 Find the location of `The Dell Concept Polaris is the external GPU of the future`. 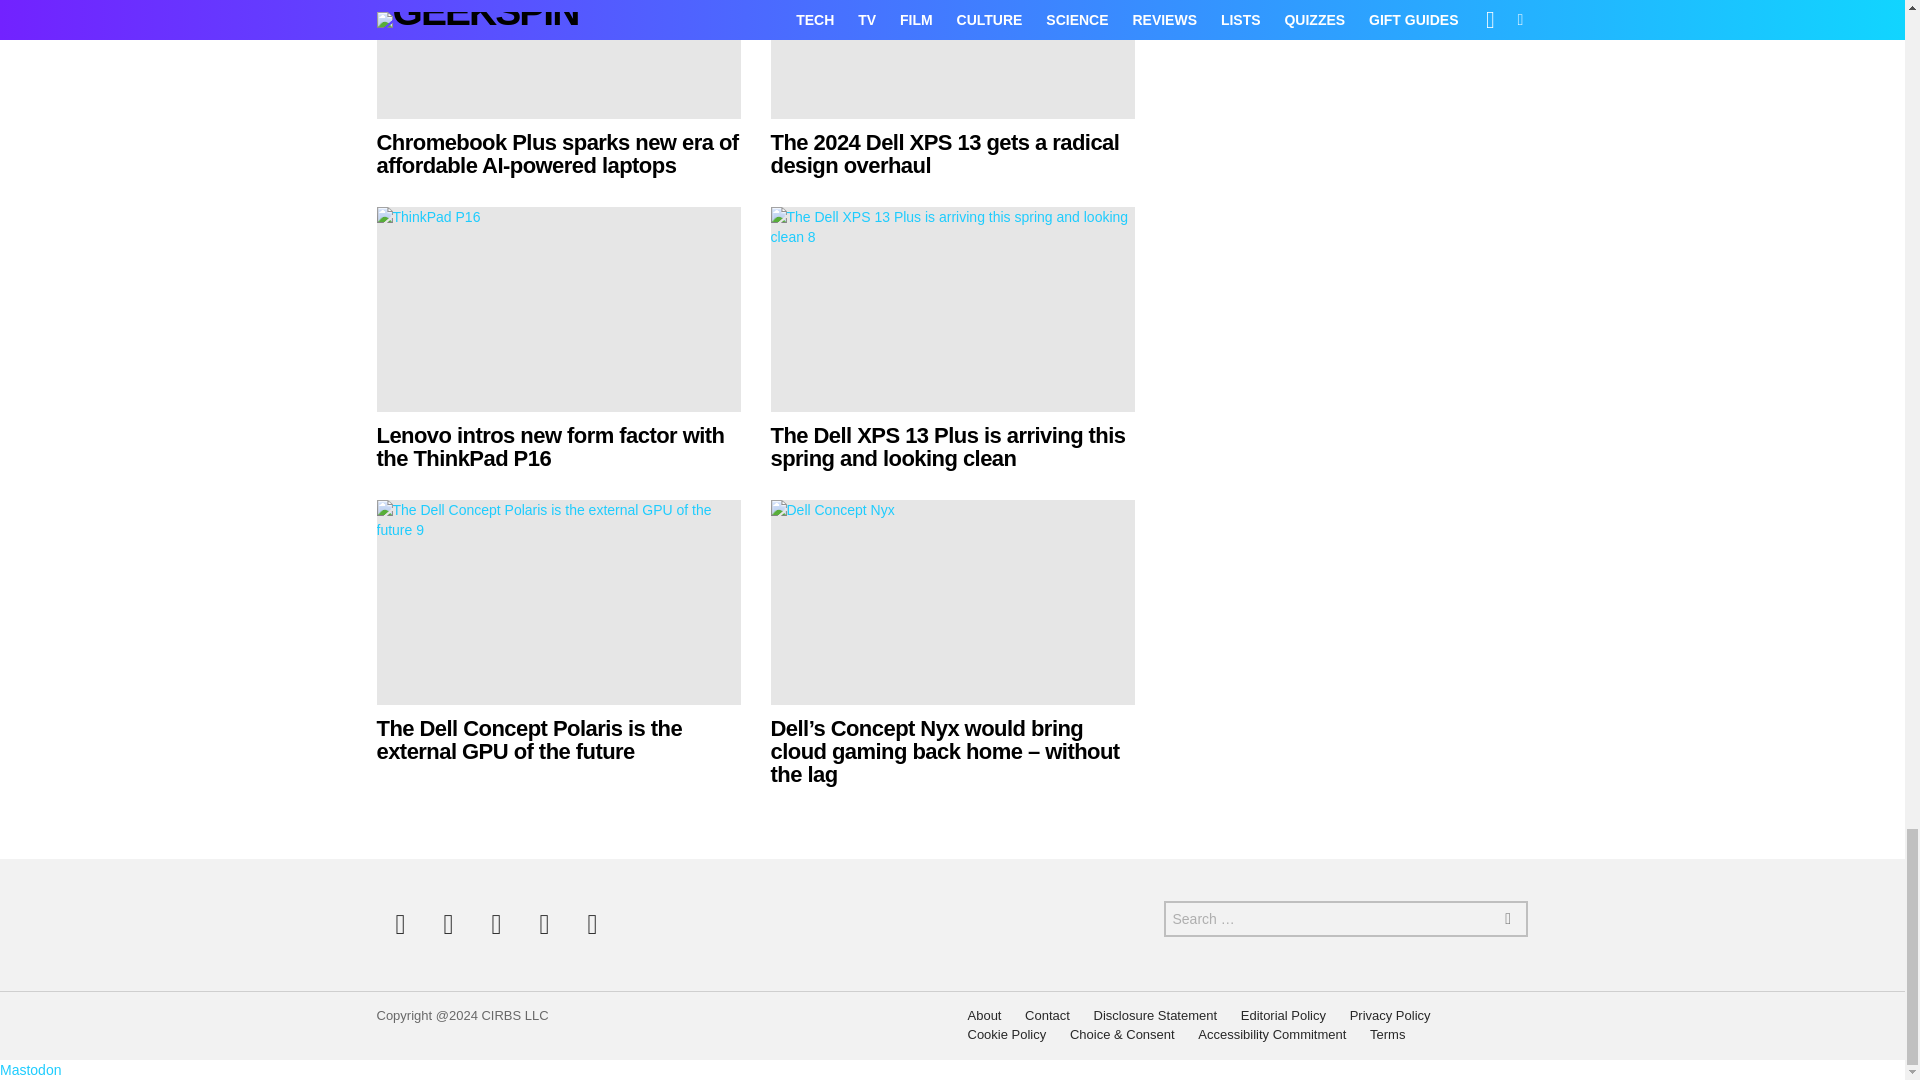

The Dell Concept Polaris is the external GPU of the future is located at coordinates (528, 740).